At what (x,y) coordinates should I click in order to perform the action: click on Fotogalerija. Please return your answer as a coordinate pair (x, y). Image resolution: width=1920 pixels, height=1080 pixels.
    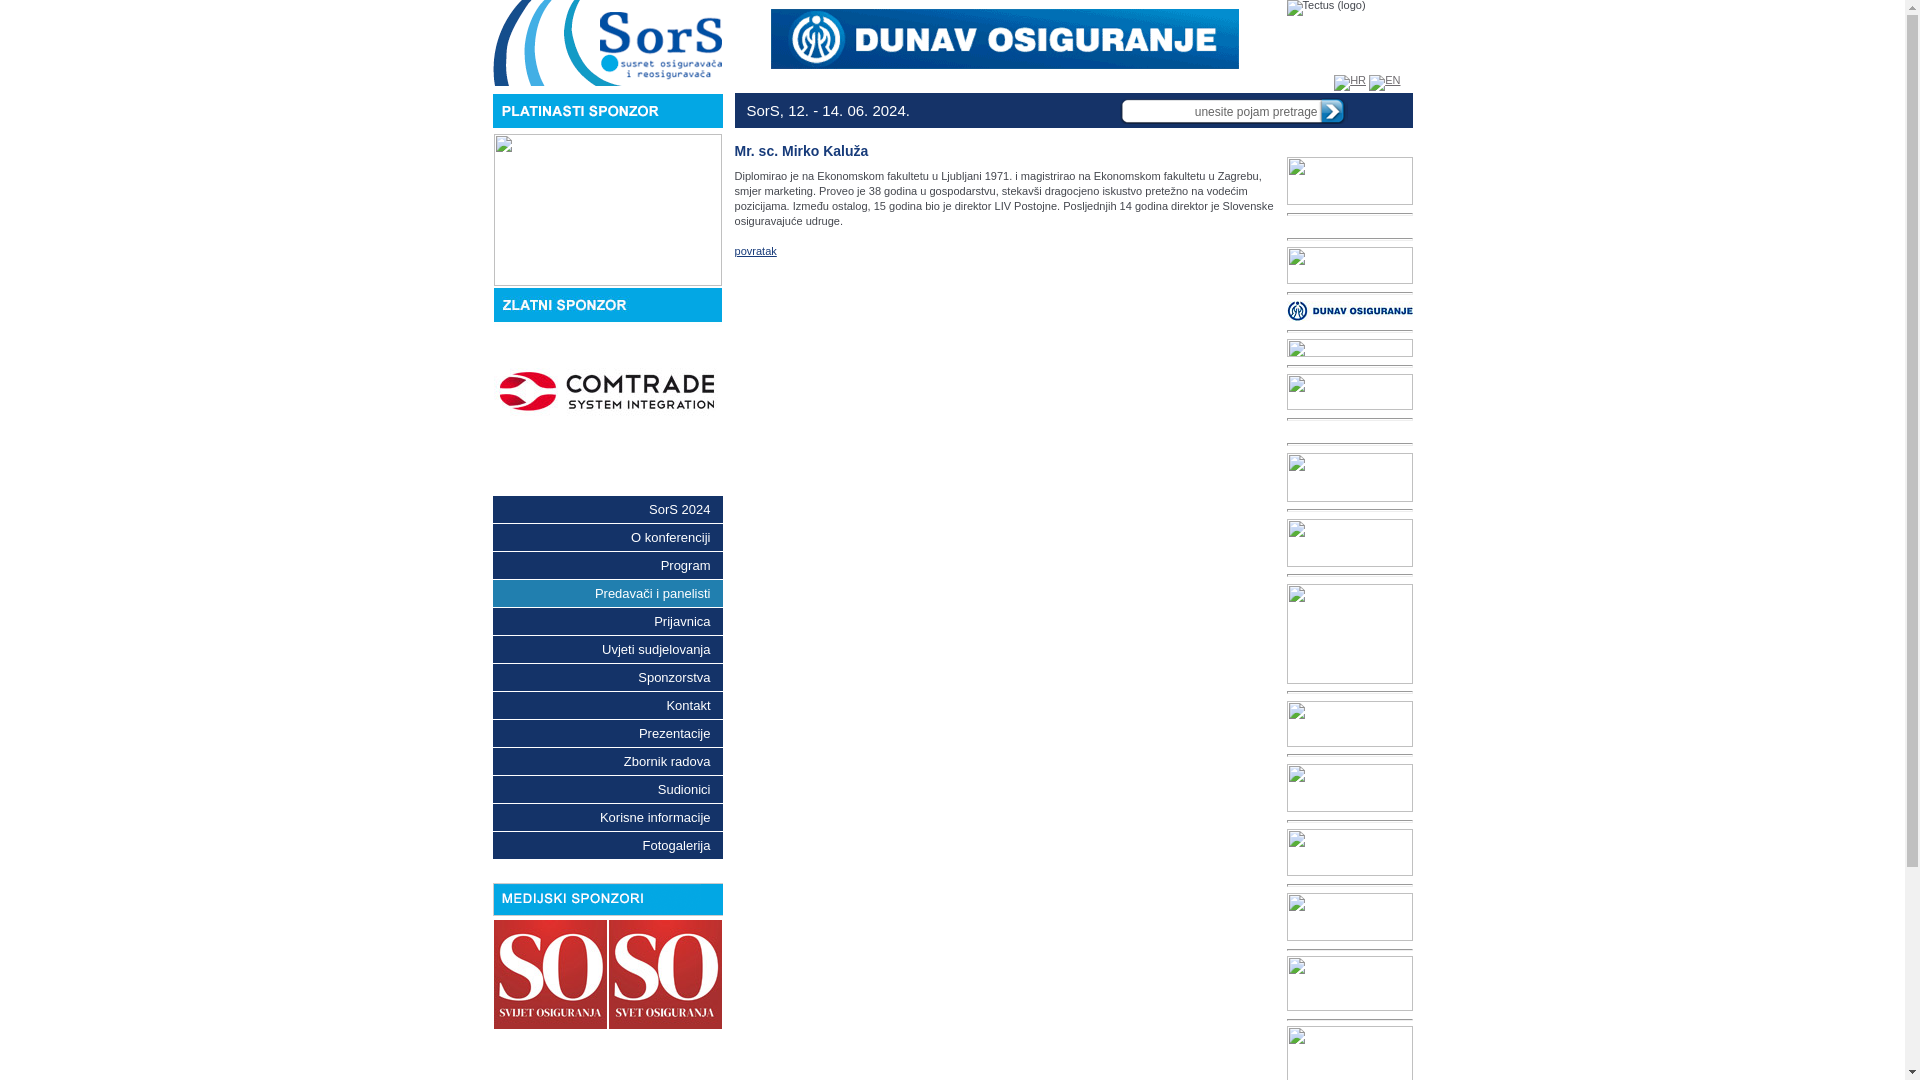
    Looking at the image, I should click on (606, 846).